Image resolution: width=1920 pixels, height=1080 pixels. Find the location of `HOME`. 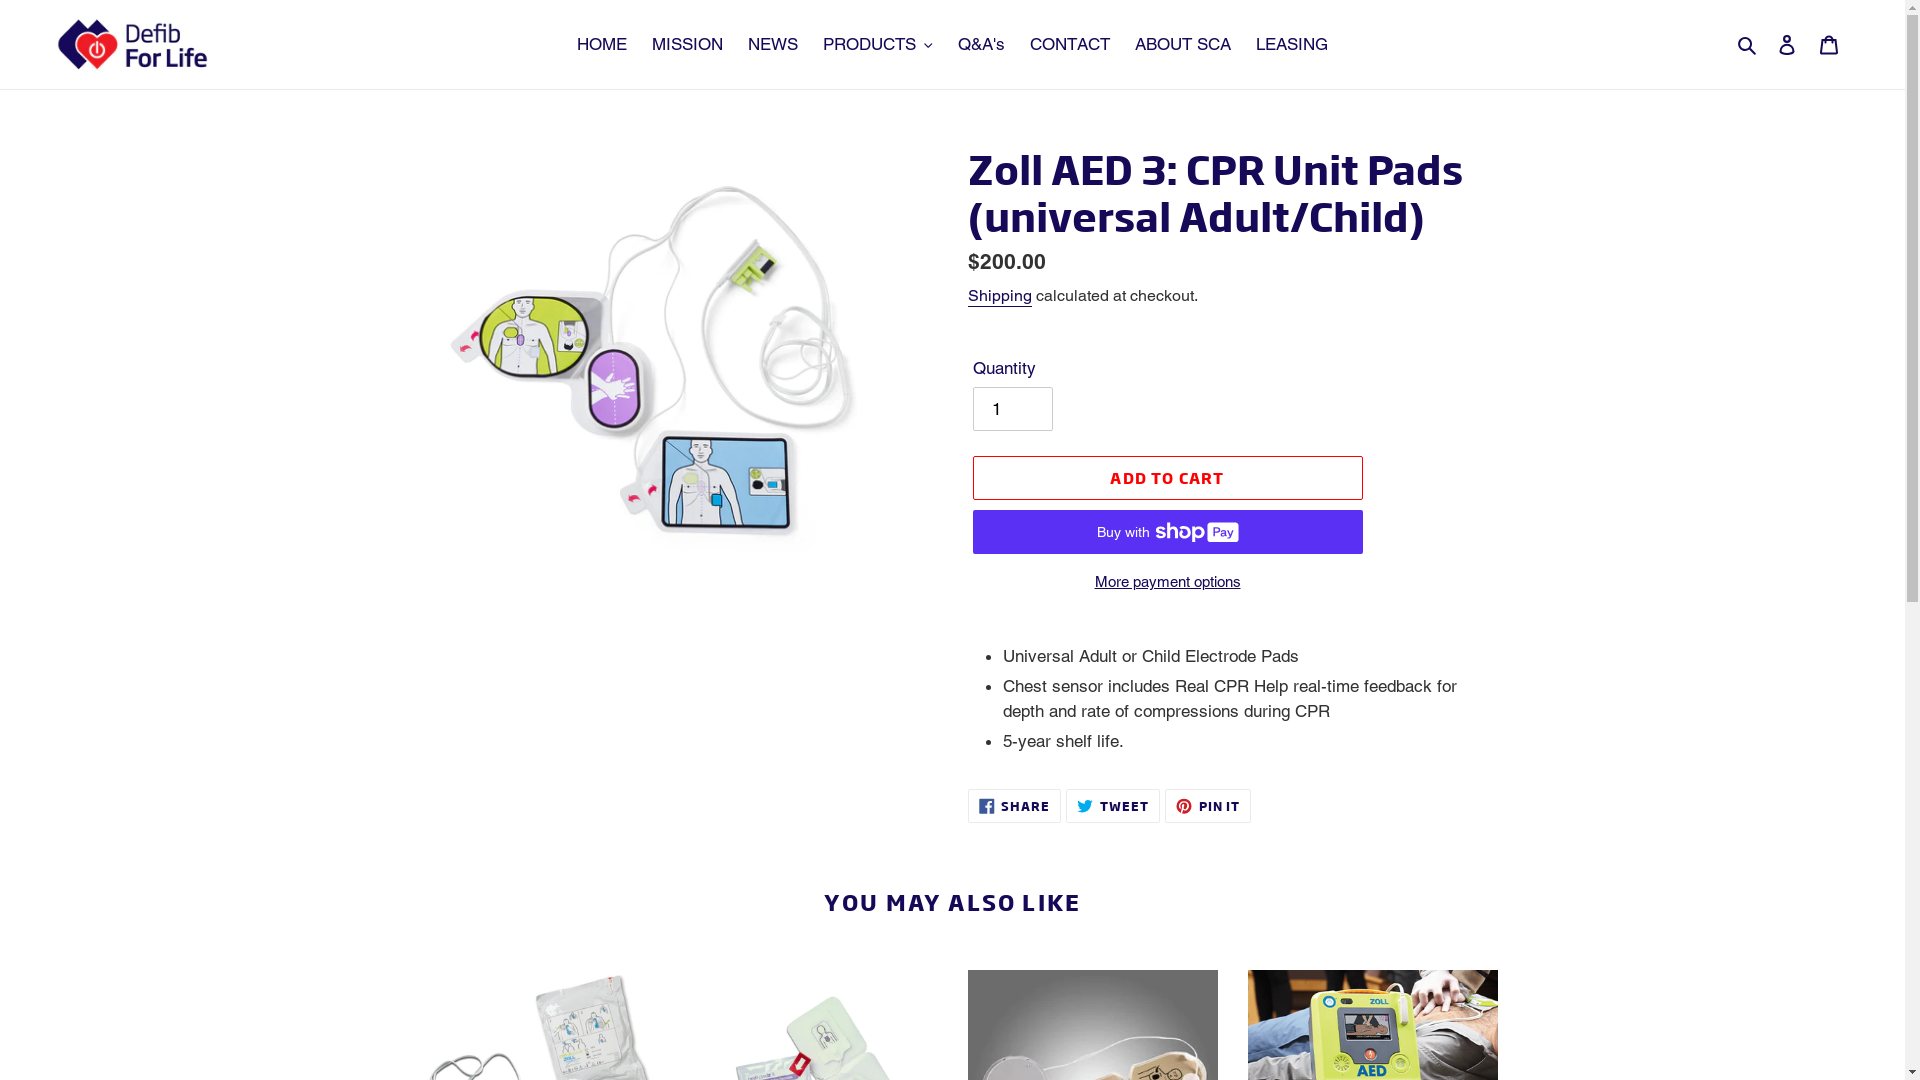

HOME is located at coordinates (602, 45).